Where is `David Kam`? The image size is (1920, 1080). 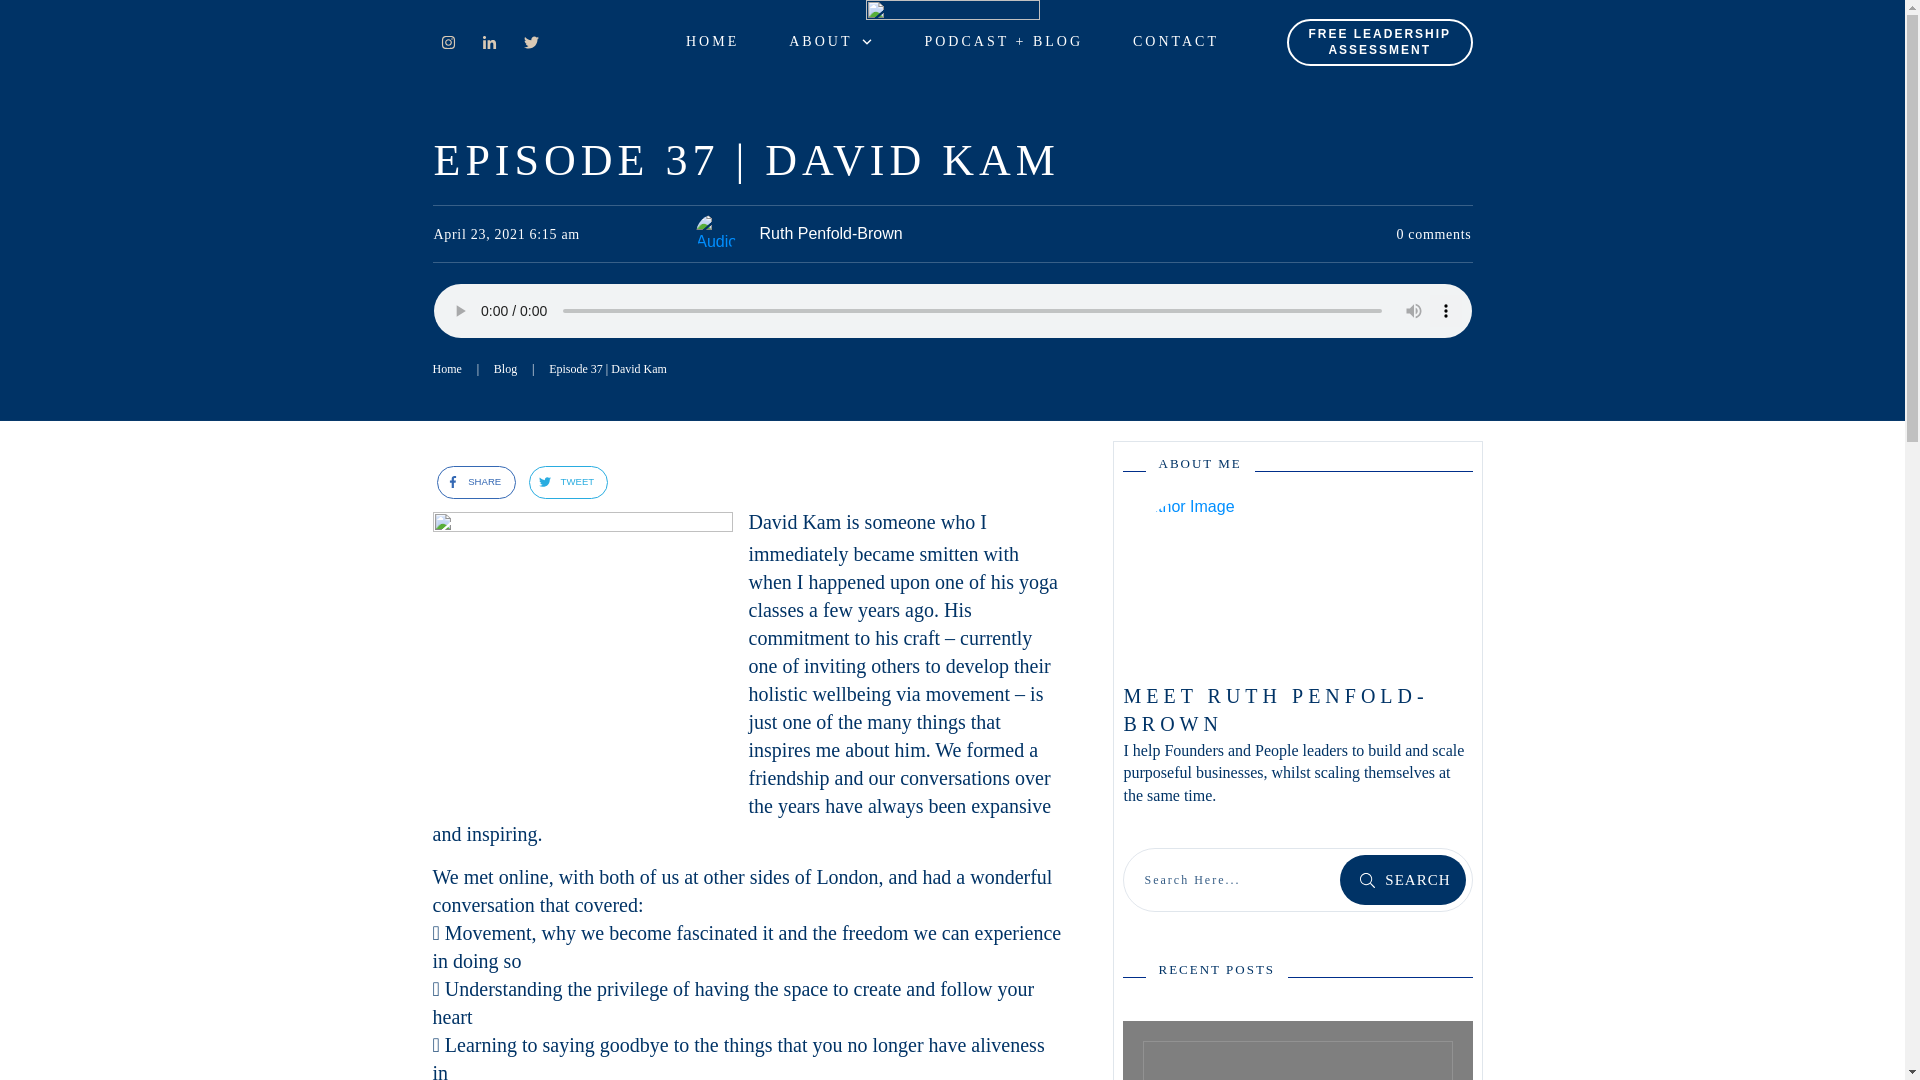 David Kam is located at coordinates (794, 522).